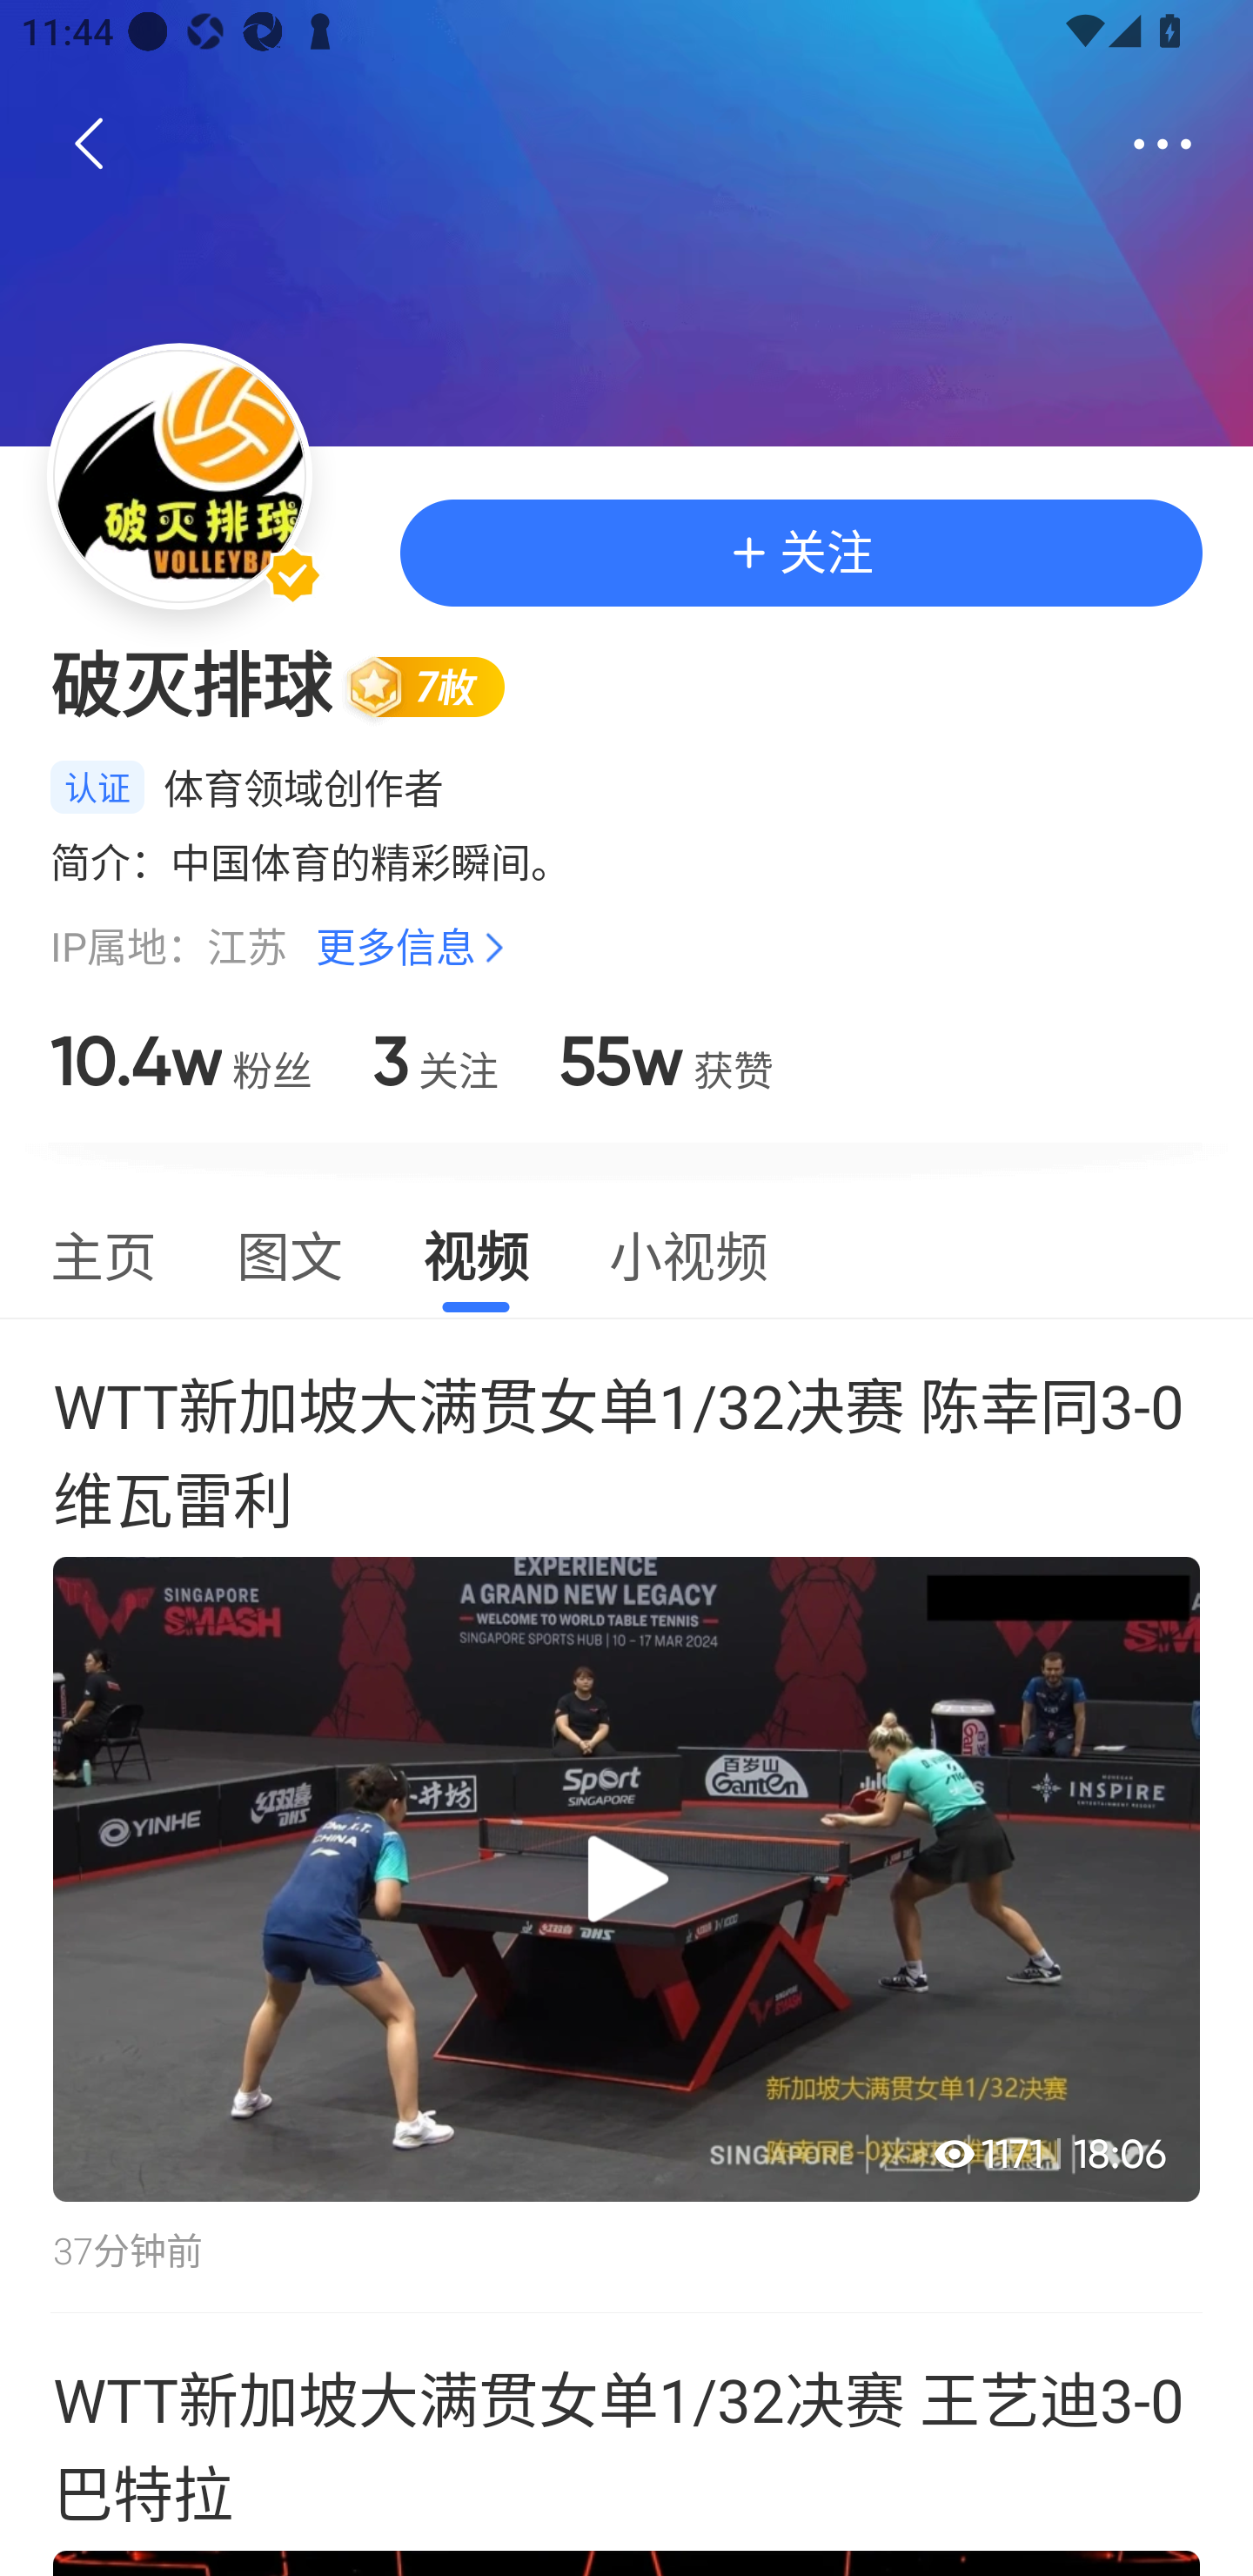  Describe the element at coordinates (290, 1253) in the screenshot. I see `图文` at that location.